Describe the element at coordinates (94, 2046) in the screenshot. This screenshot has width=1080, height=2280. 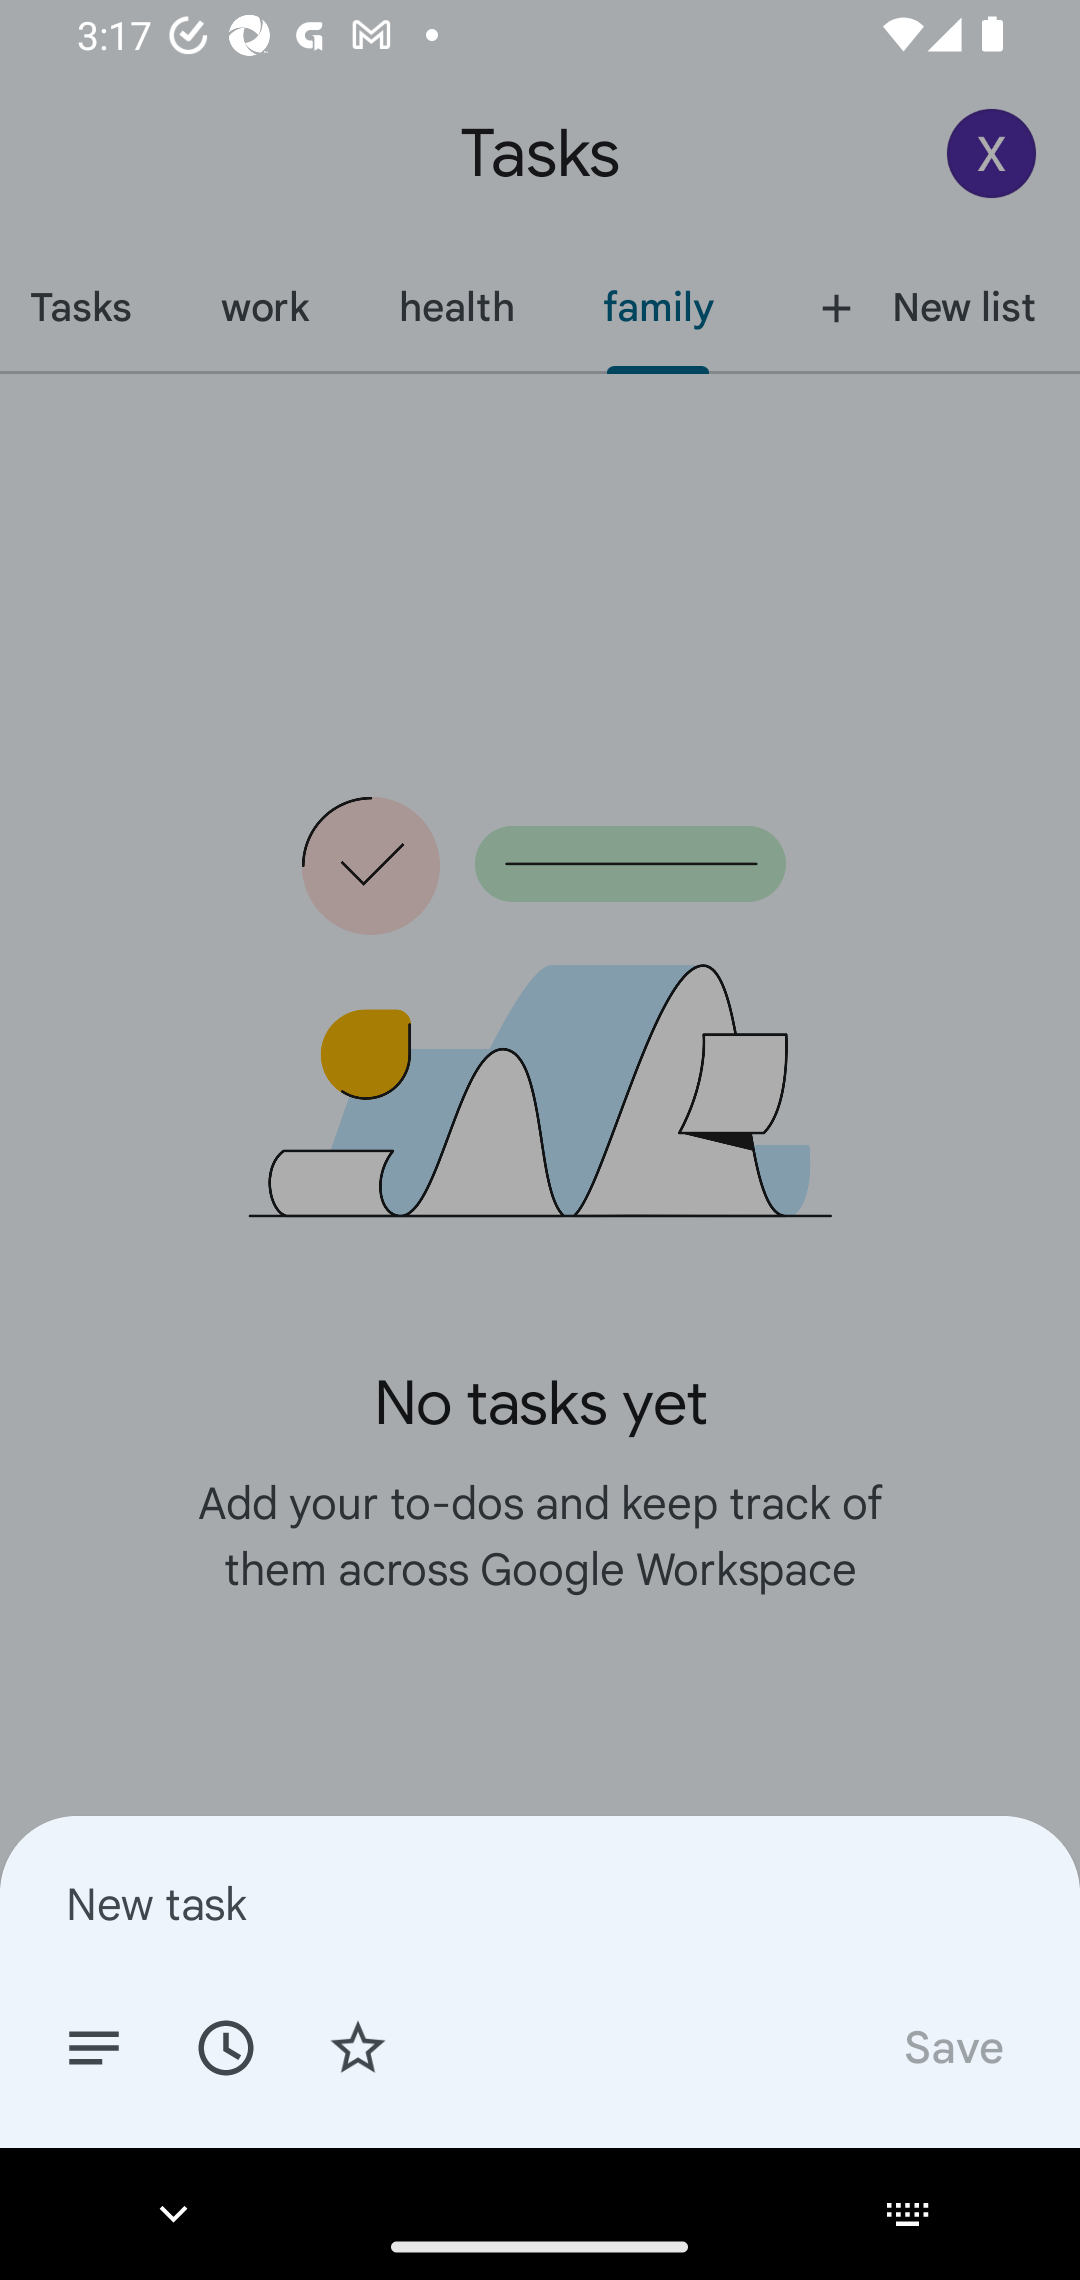
I see `Add details` at that location.